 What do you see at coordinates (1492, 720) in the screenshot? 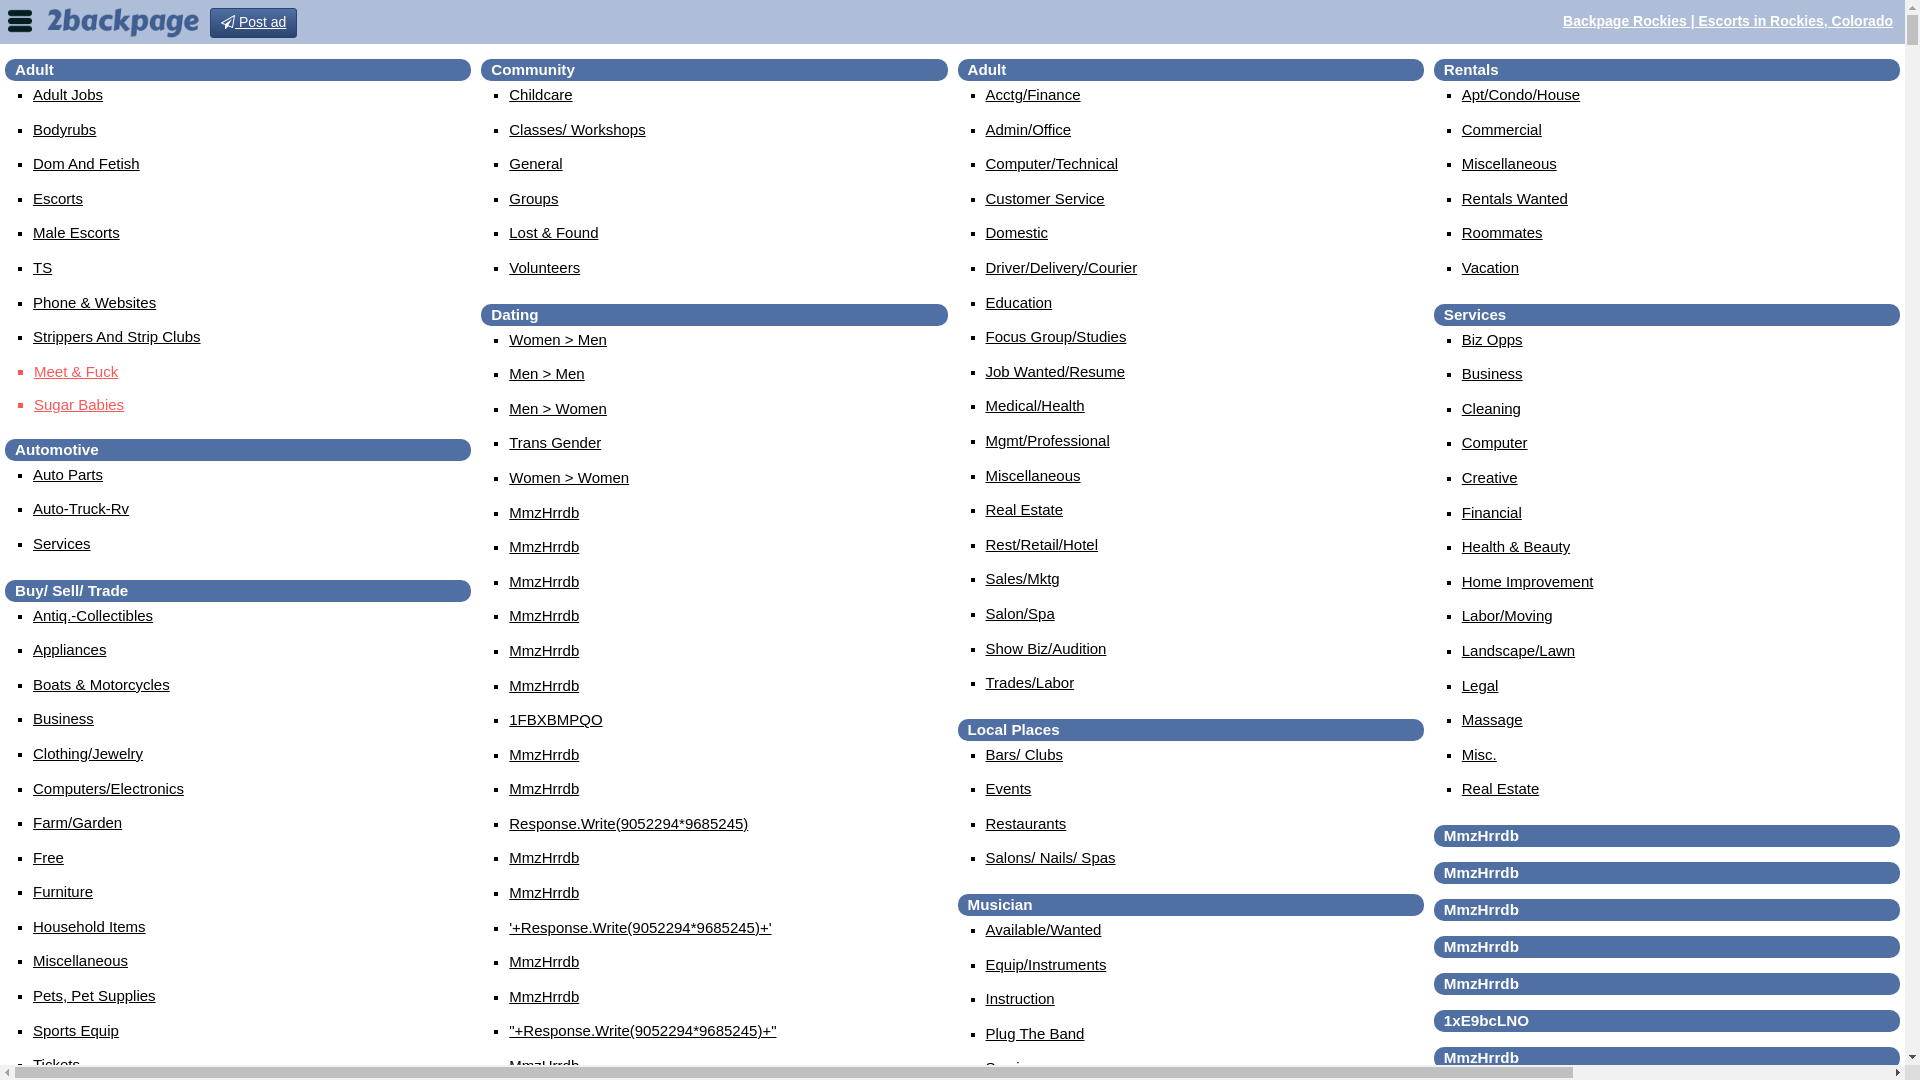
I see `Massage` at bounding box center [1492, 720].